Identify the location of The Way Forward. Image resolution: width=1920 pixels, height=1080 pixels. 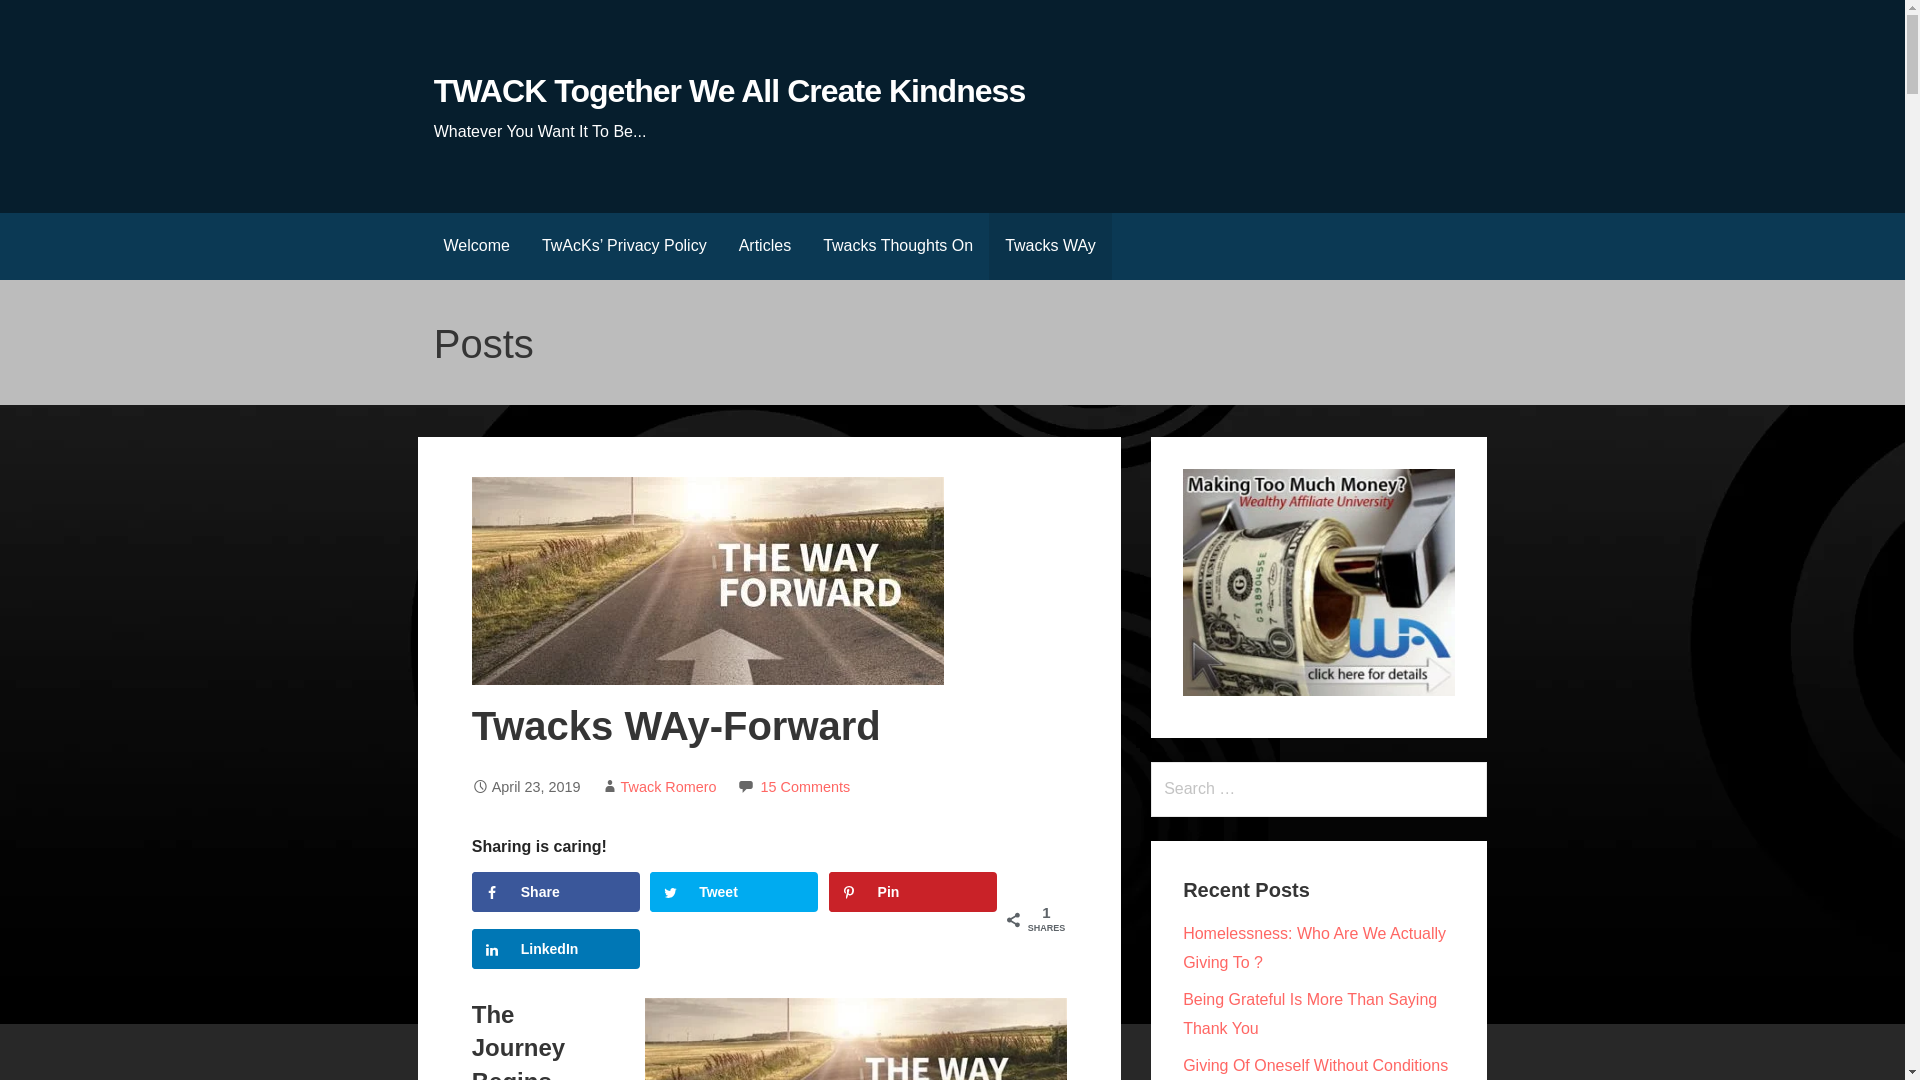
(856, 1038).